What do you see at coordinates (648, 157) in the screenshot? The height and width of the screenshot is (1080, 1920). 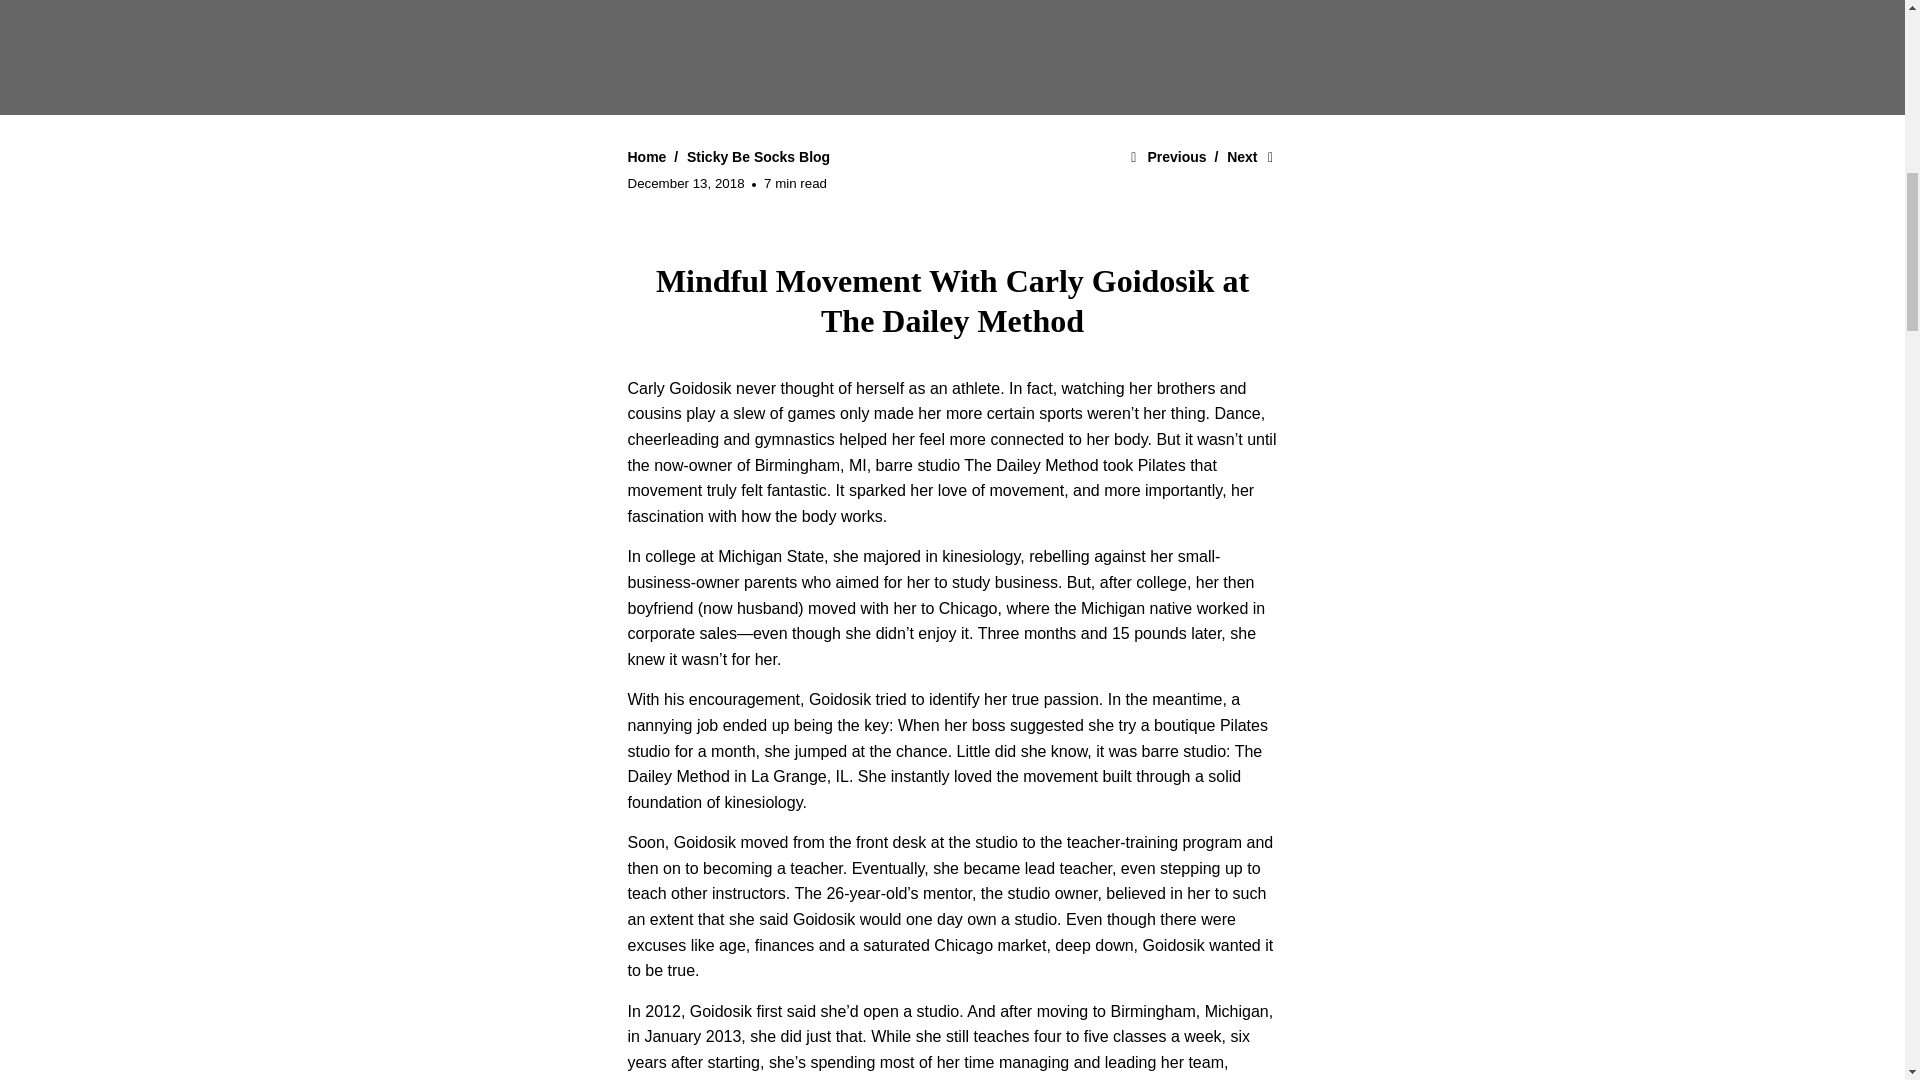 I see `Sticky Be Socks` at bounding box center [648, 157].